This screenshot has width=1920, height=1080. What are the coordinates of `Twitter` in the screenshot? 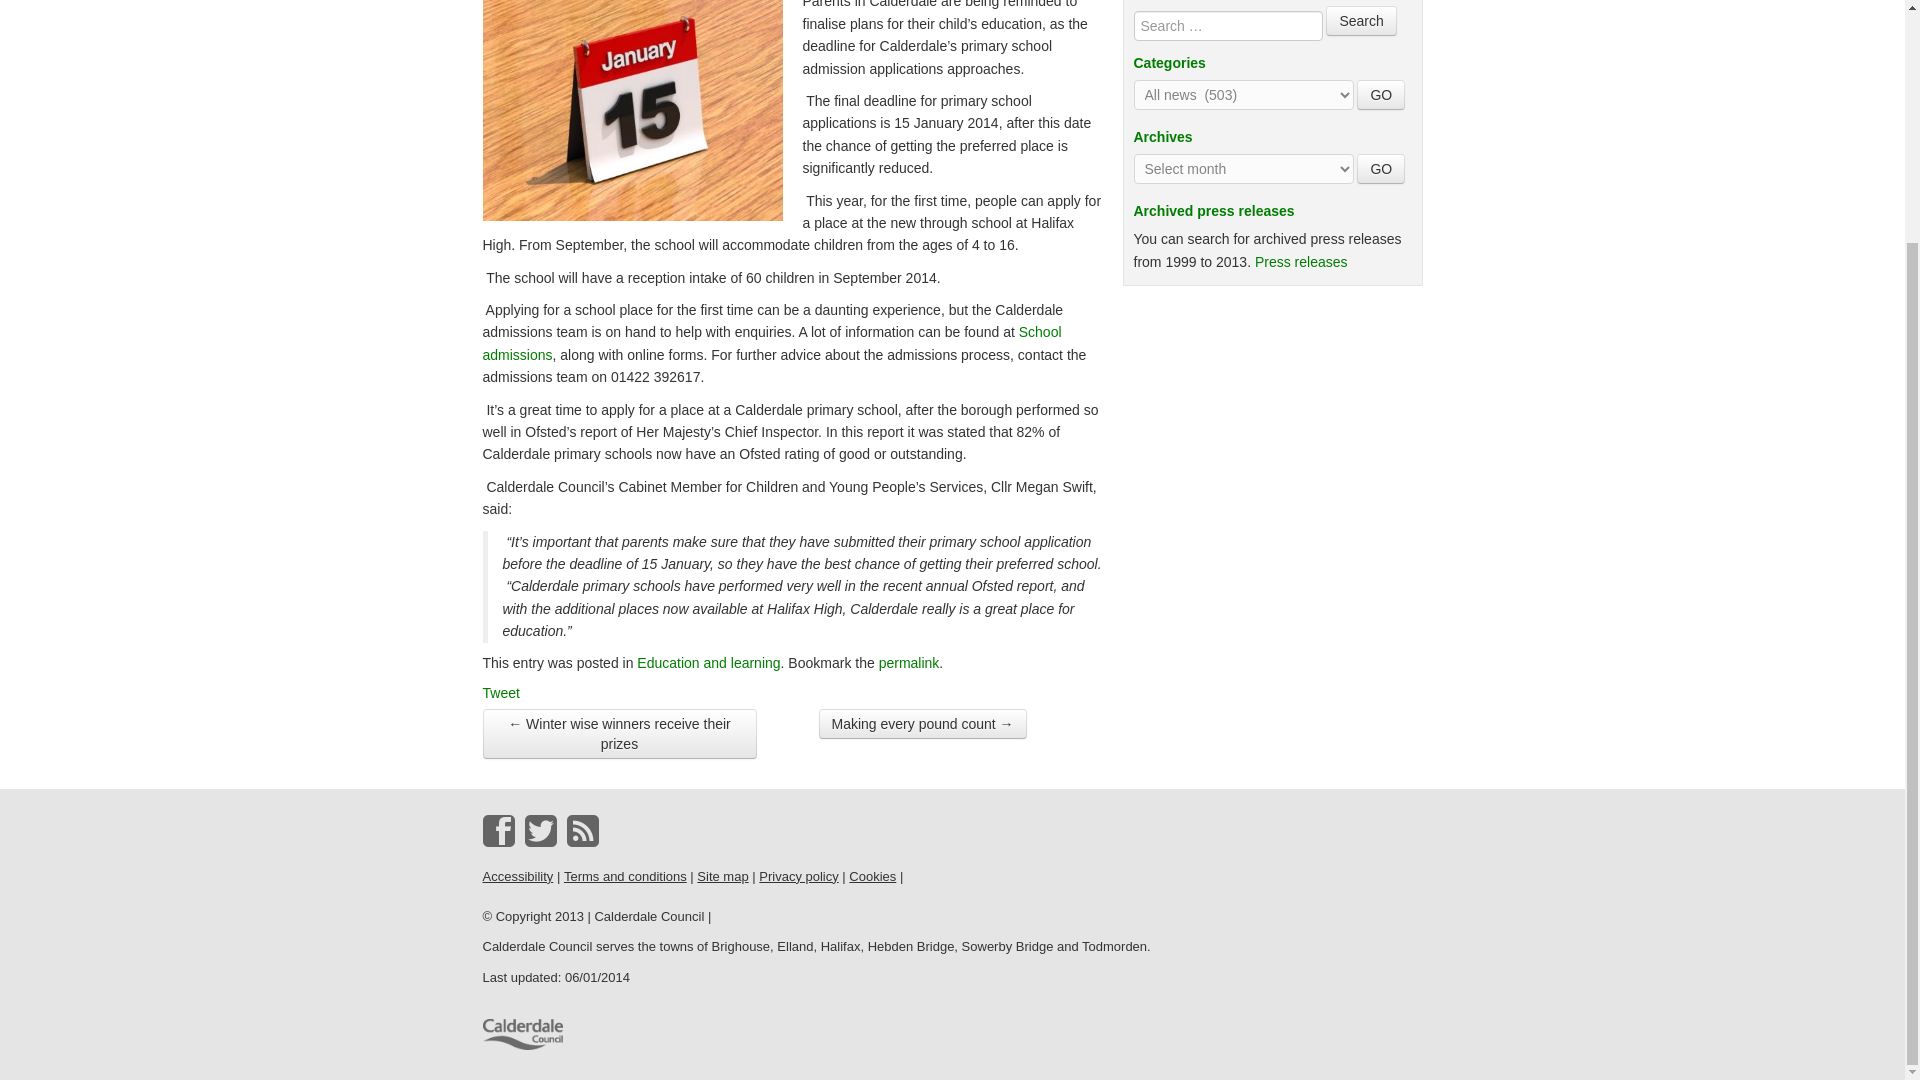 It's located at (540, 830).